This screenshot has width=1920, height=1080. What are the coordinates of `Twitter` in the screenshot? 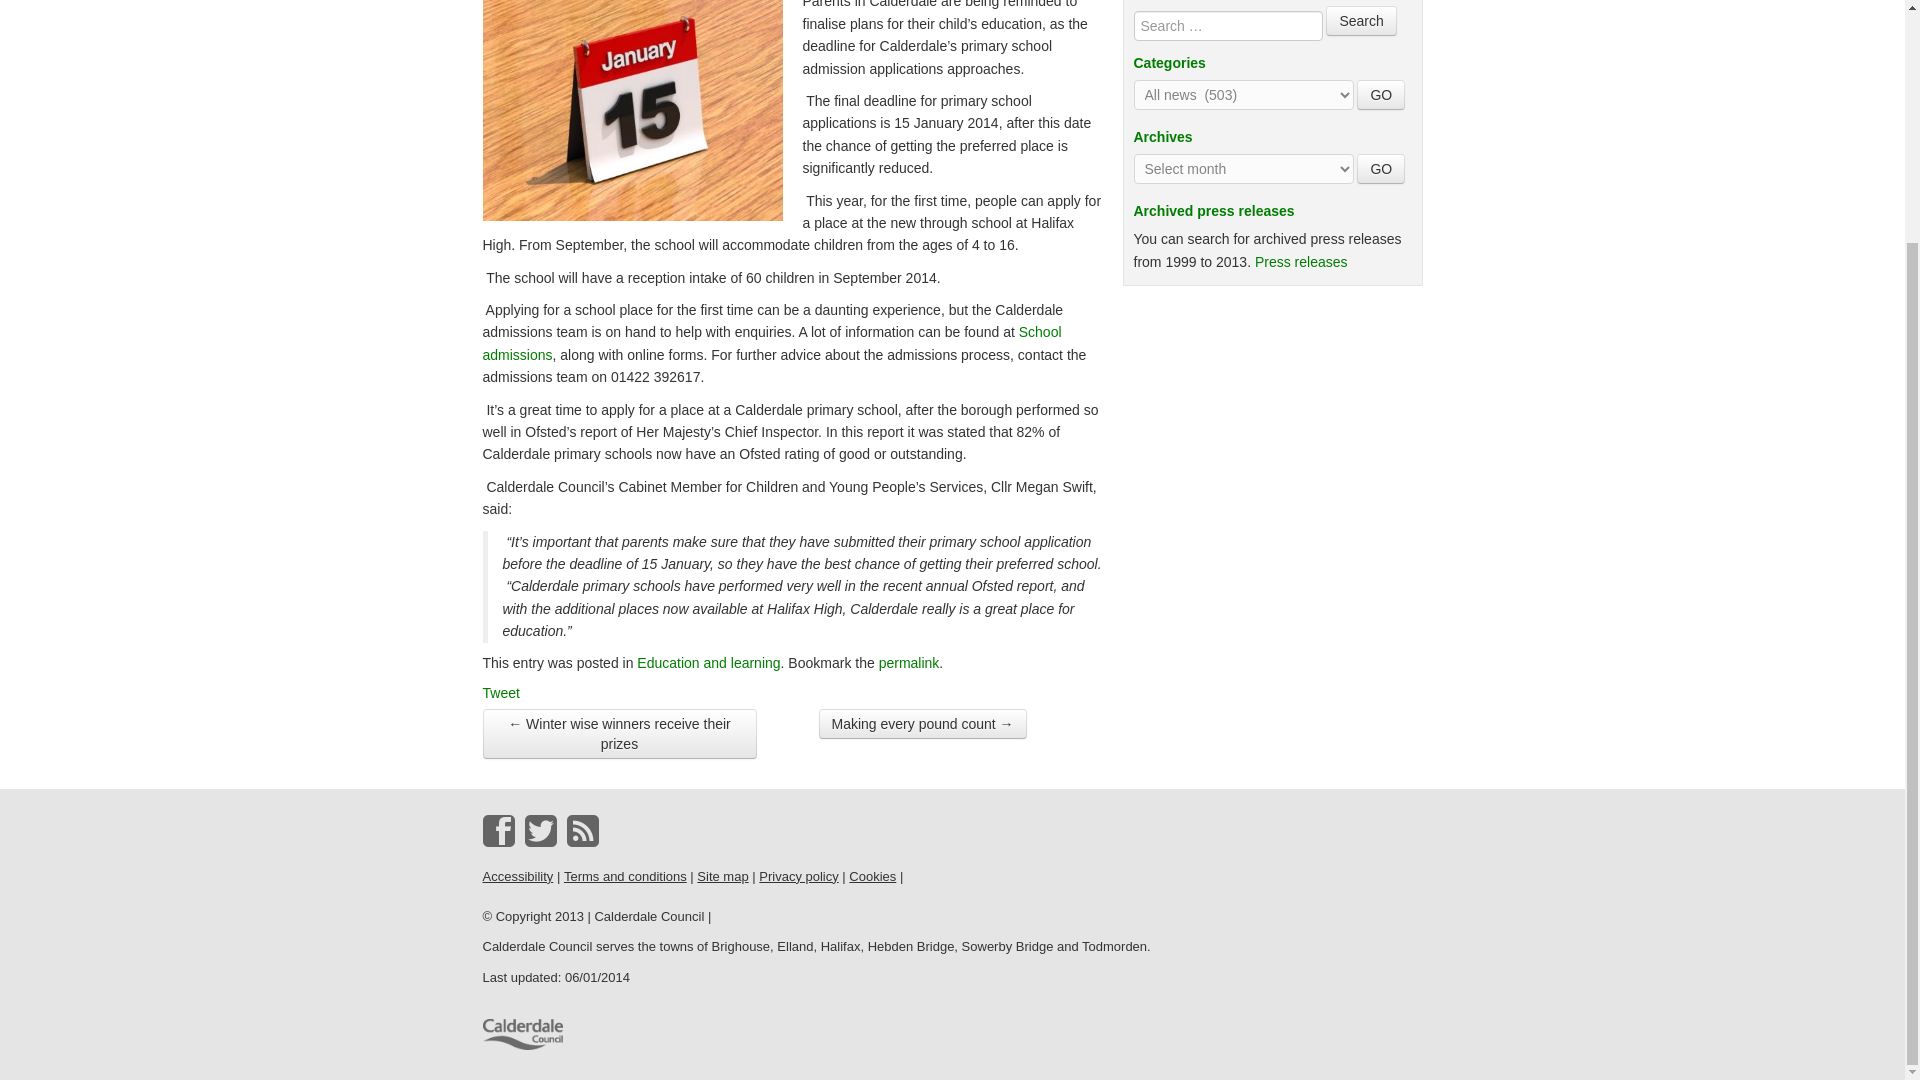 It's located at (540, 830).